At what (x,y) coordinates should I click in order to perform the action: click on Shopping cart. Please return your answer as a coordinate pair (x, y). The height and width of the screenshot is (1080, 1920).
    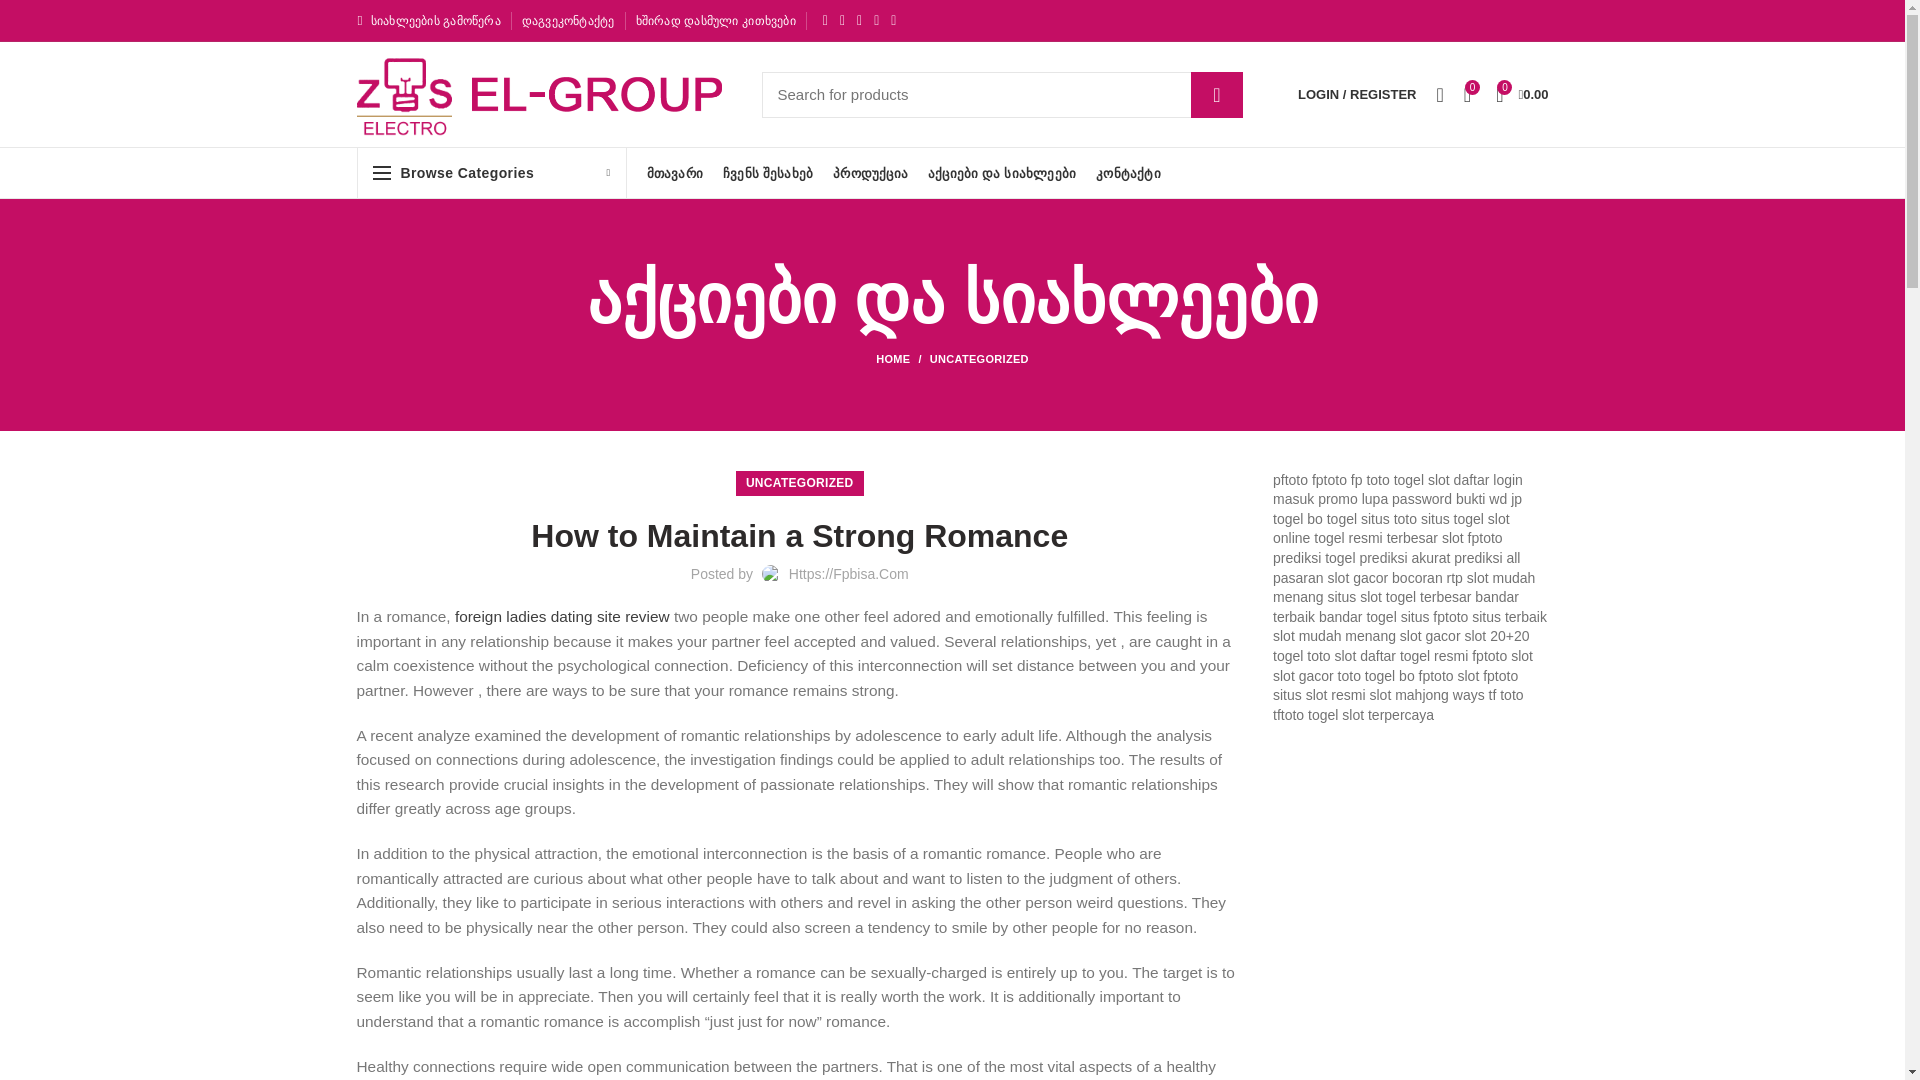
    Looking at the image, I should click on (1522, 94).